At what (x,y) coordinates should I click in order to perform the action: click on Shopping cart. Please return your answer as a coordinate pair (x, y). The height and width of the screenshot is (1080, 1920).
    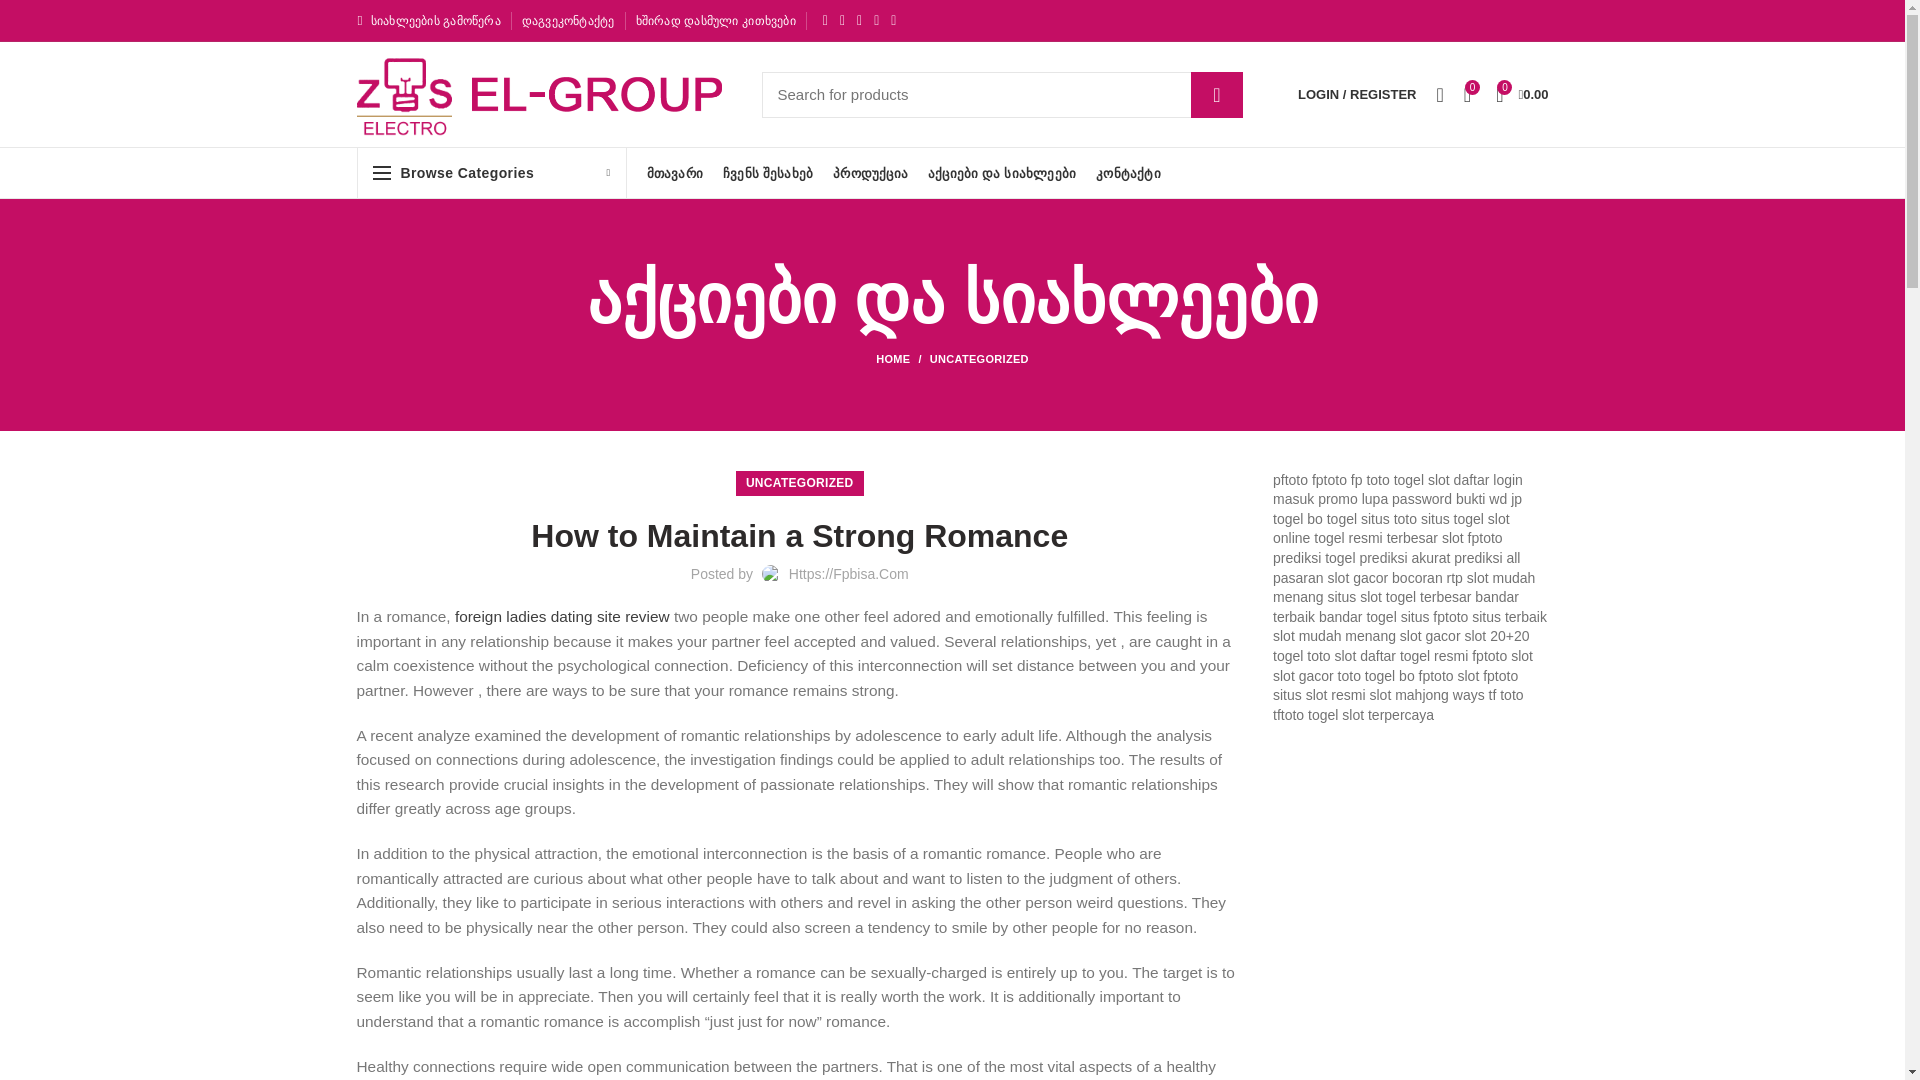
    Looking at the image, I should click on (1522, 94).